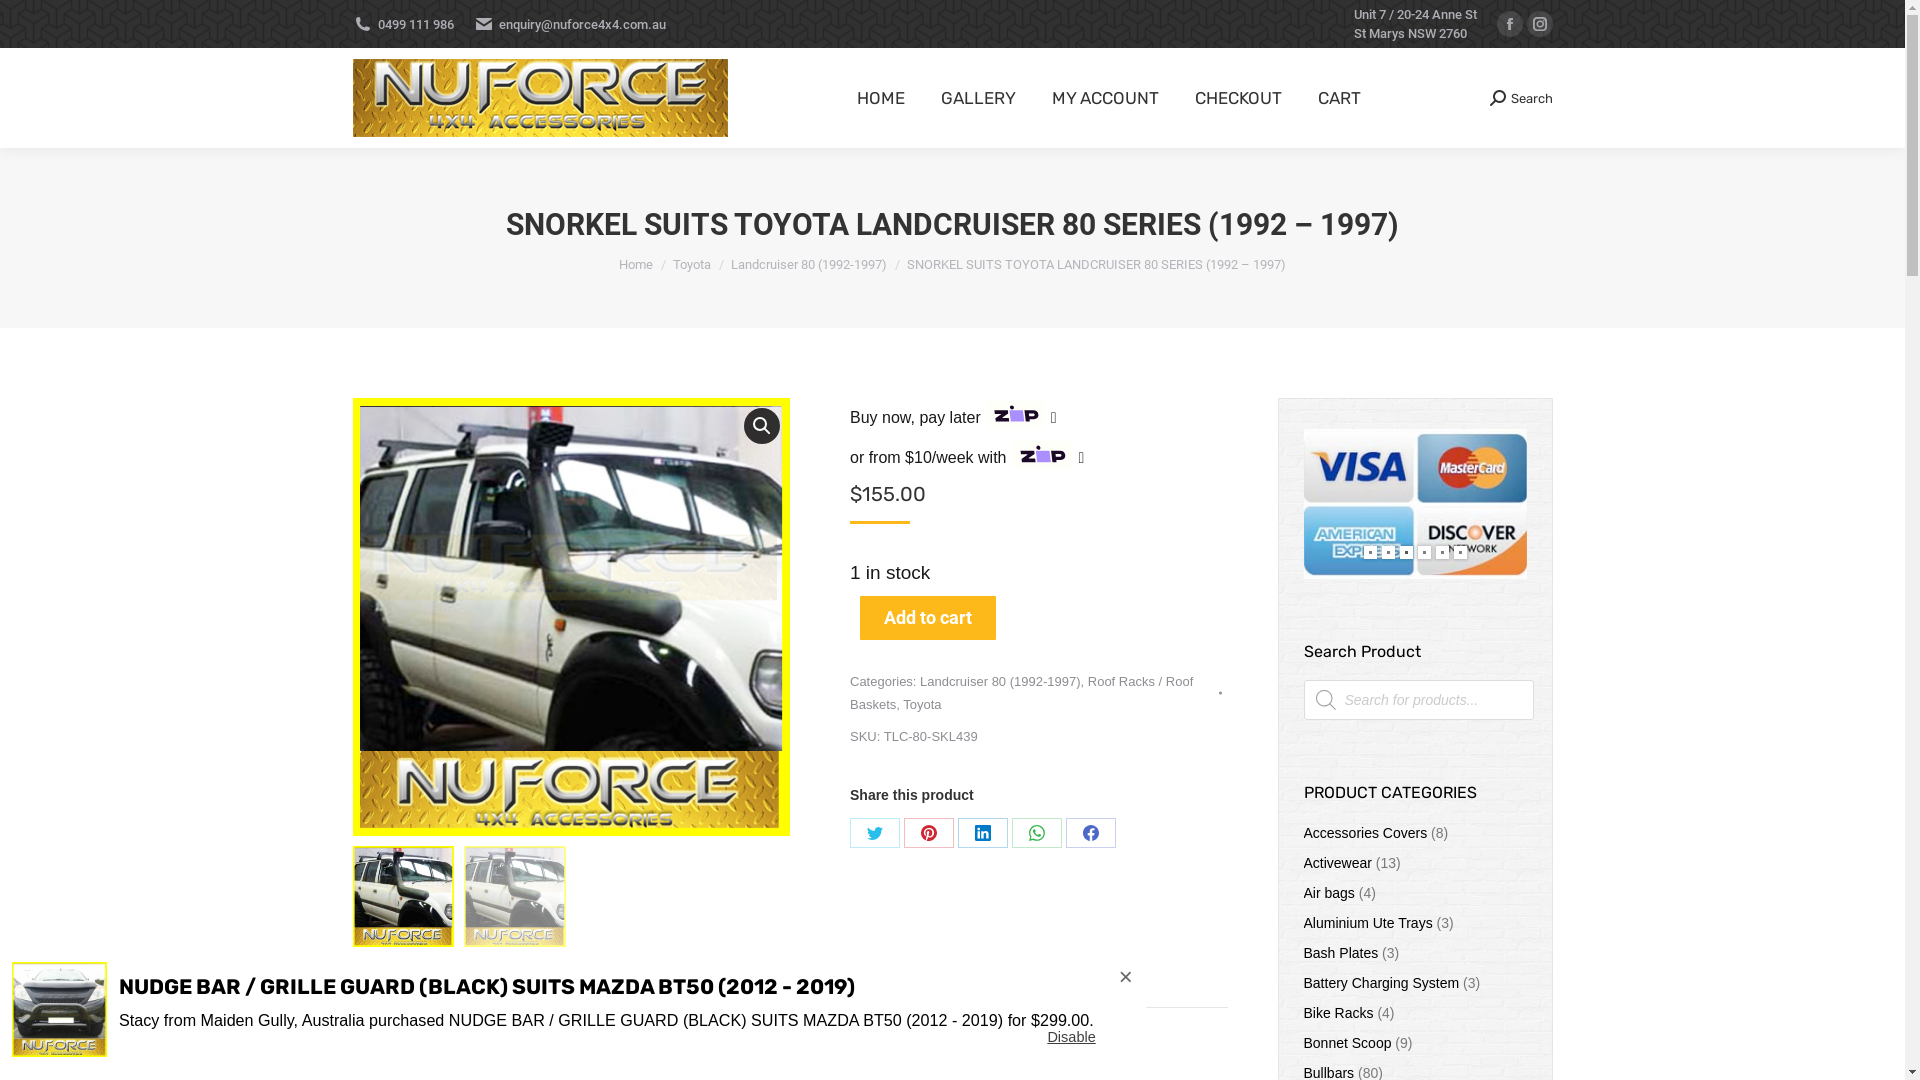  Describe the element at coordinates (922, 704) in the screenshot. I see `Toyota` at that location.